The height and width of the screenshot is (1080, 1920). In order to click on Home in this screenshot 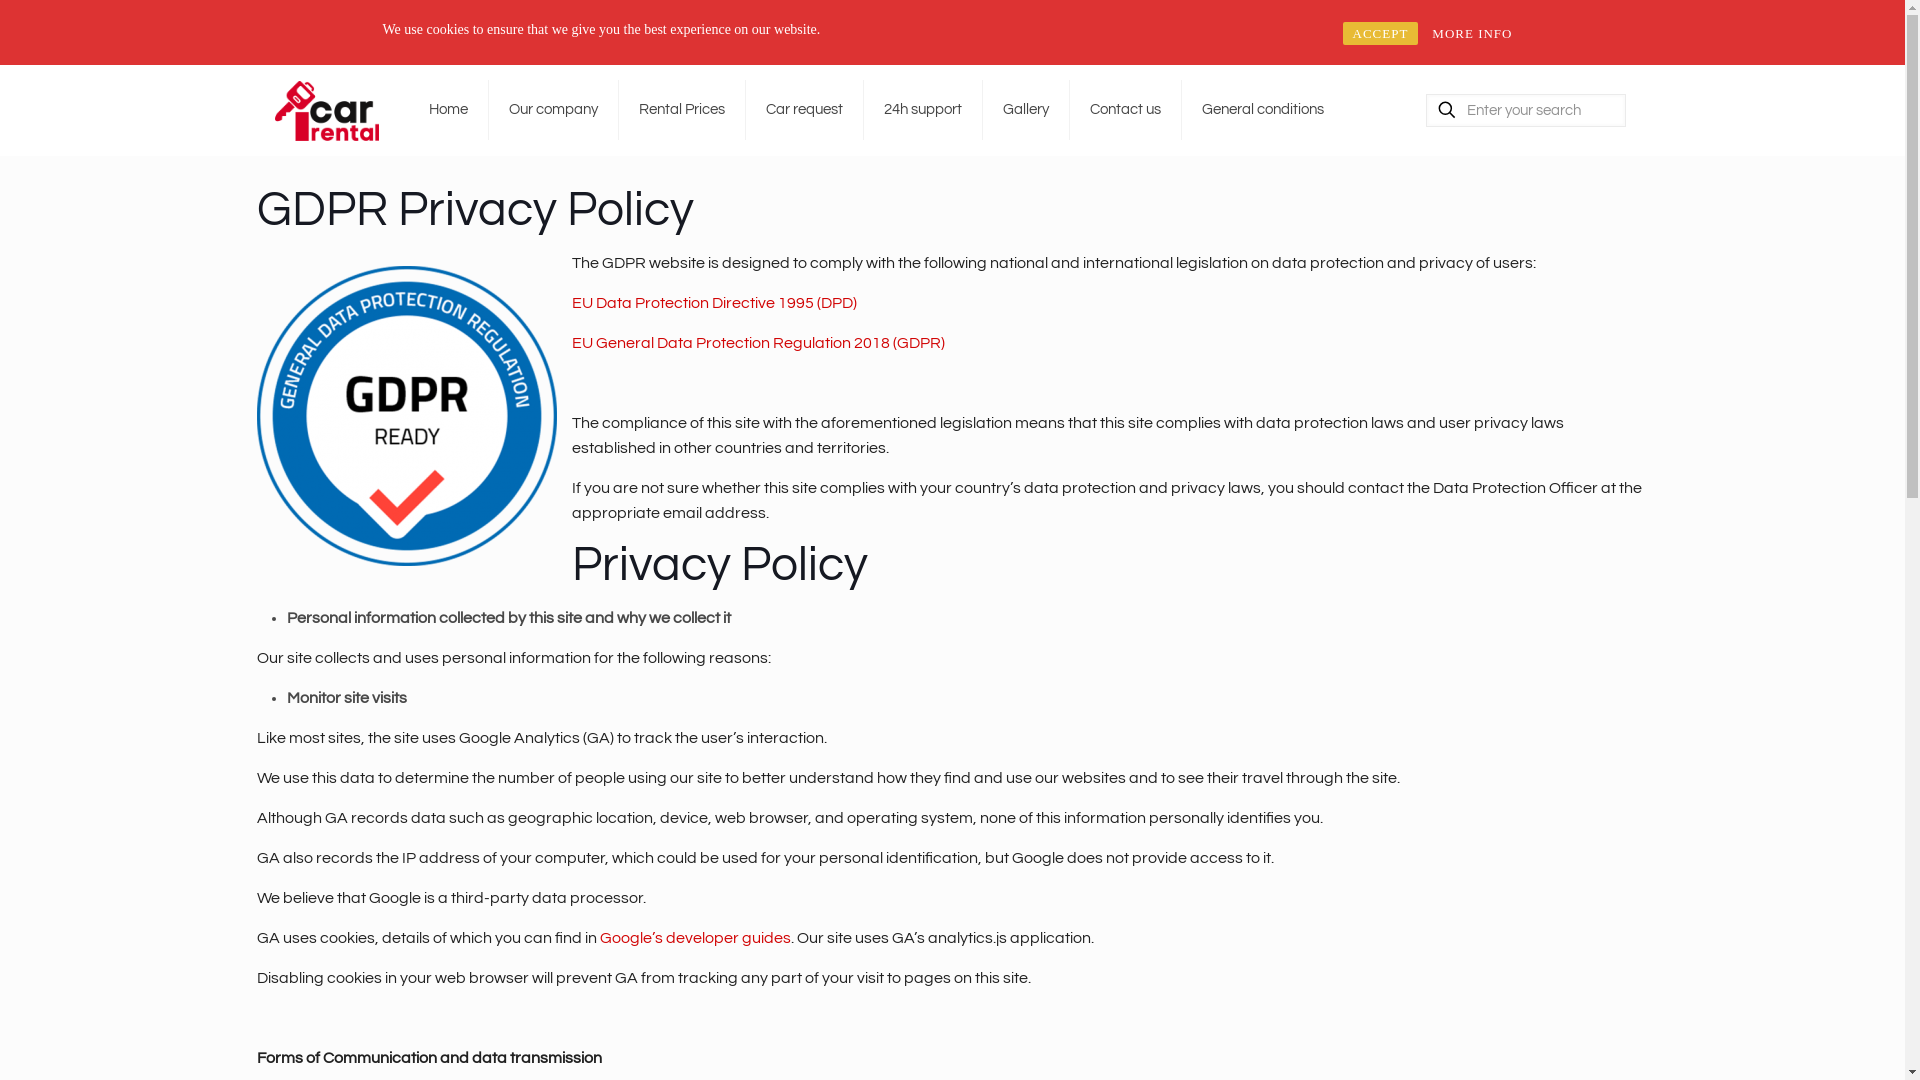, I will do `click(449, 110)`.